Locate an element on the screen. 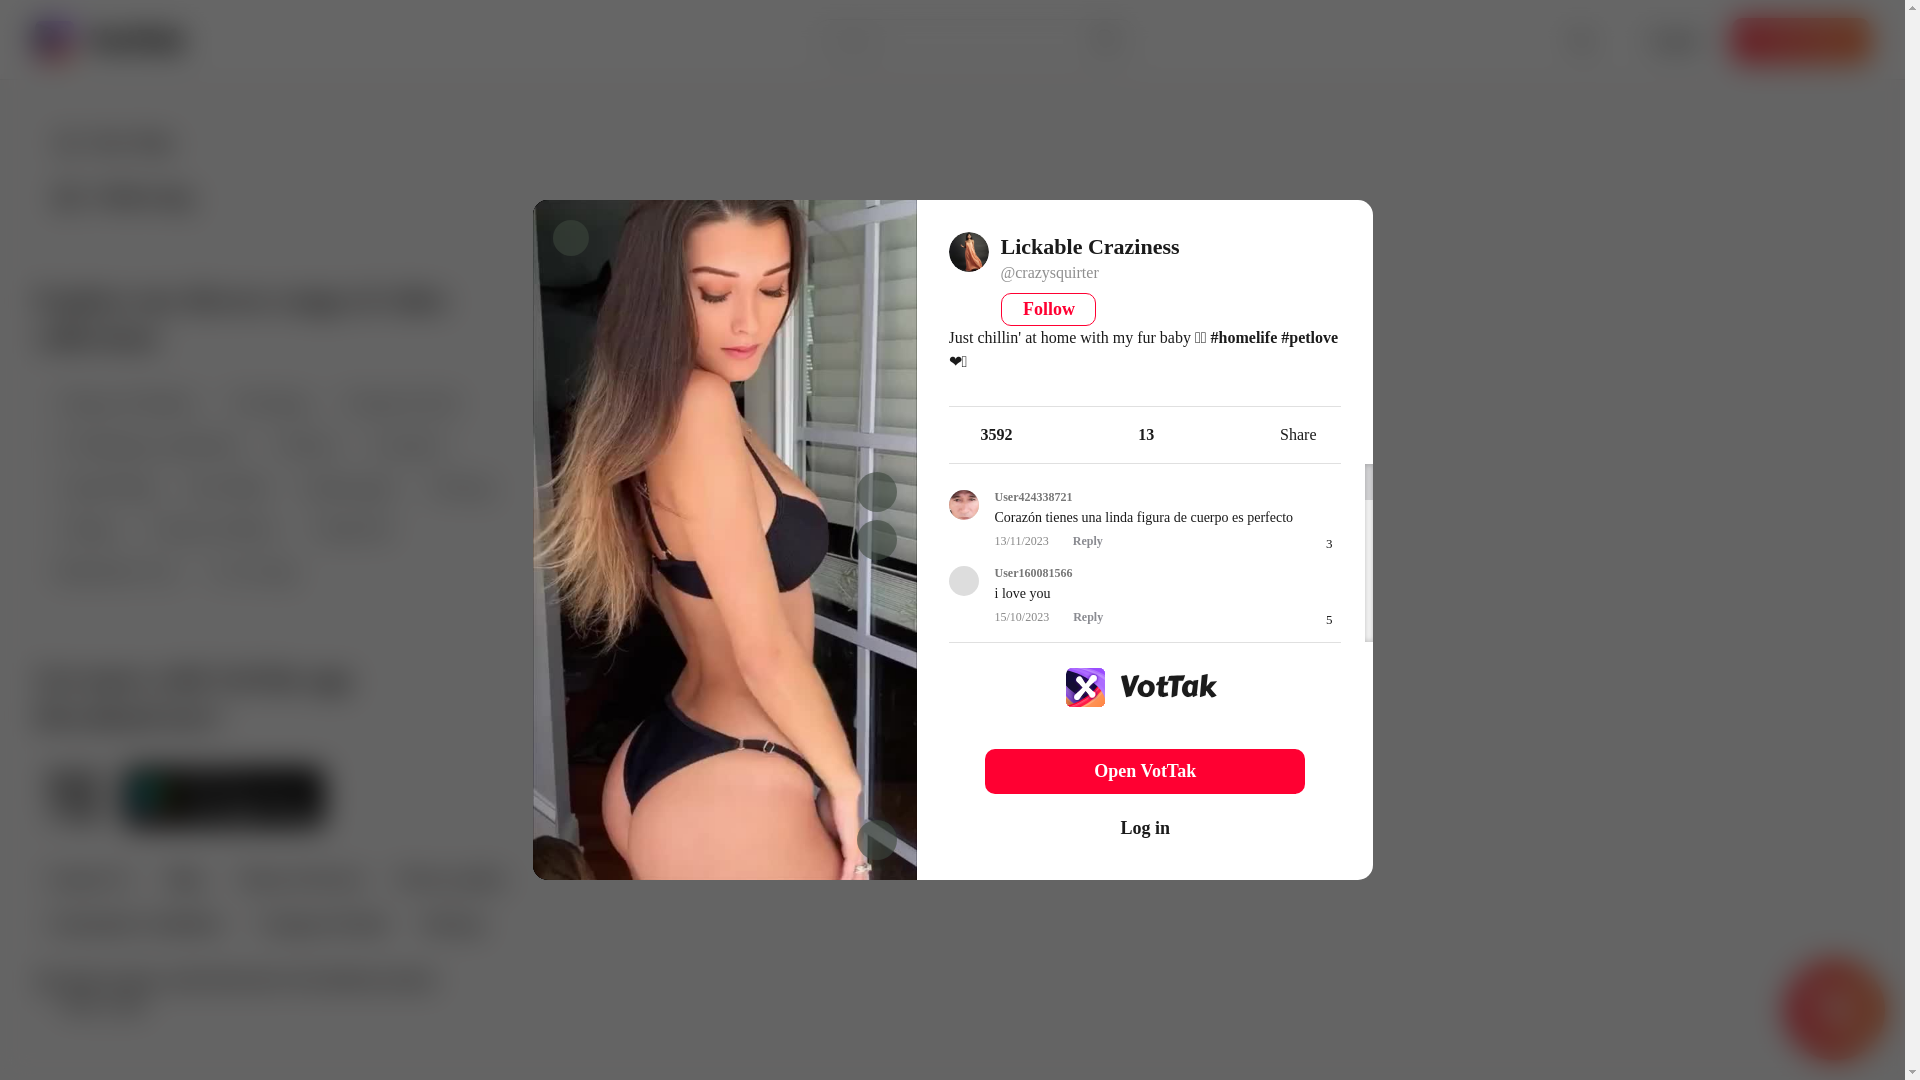 The image size is (1920, 1080). Following is located at coordinates (122, 196).